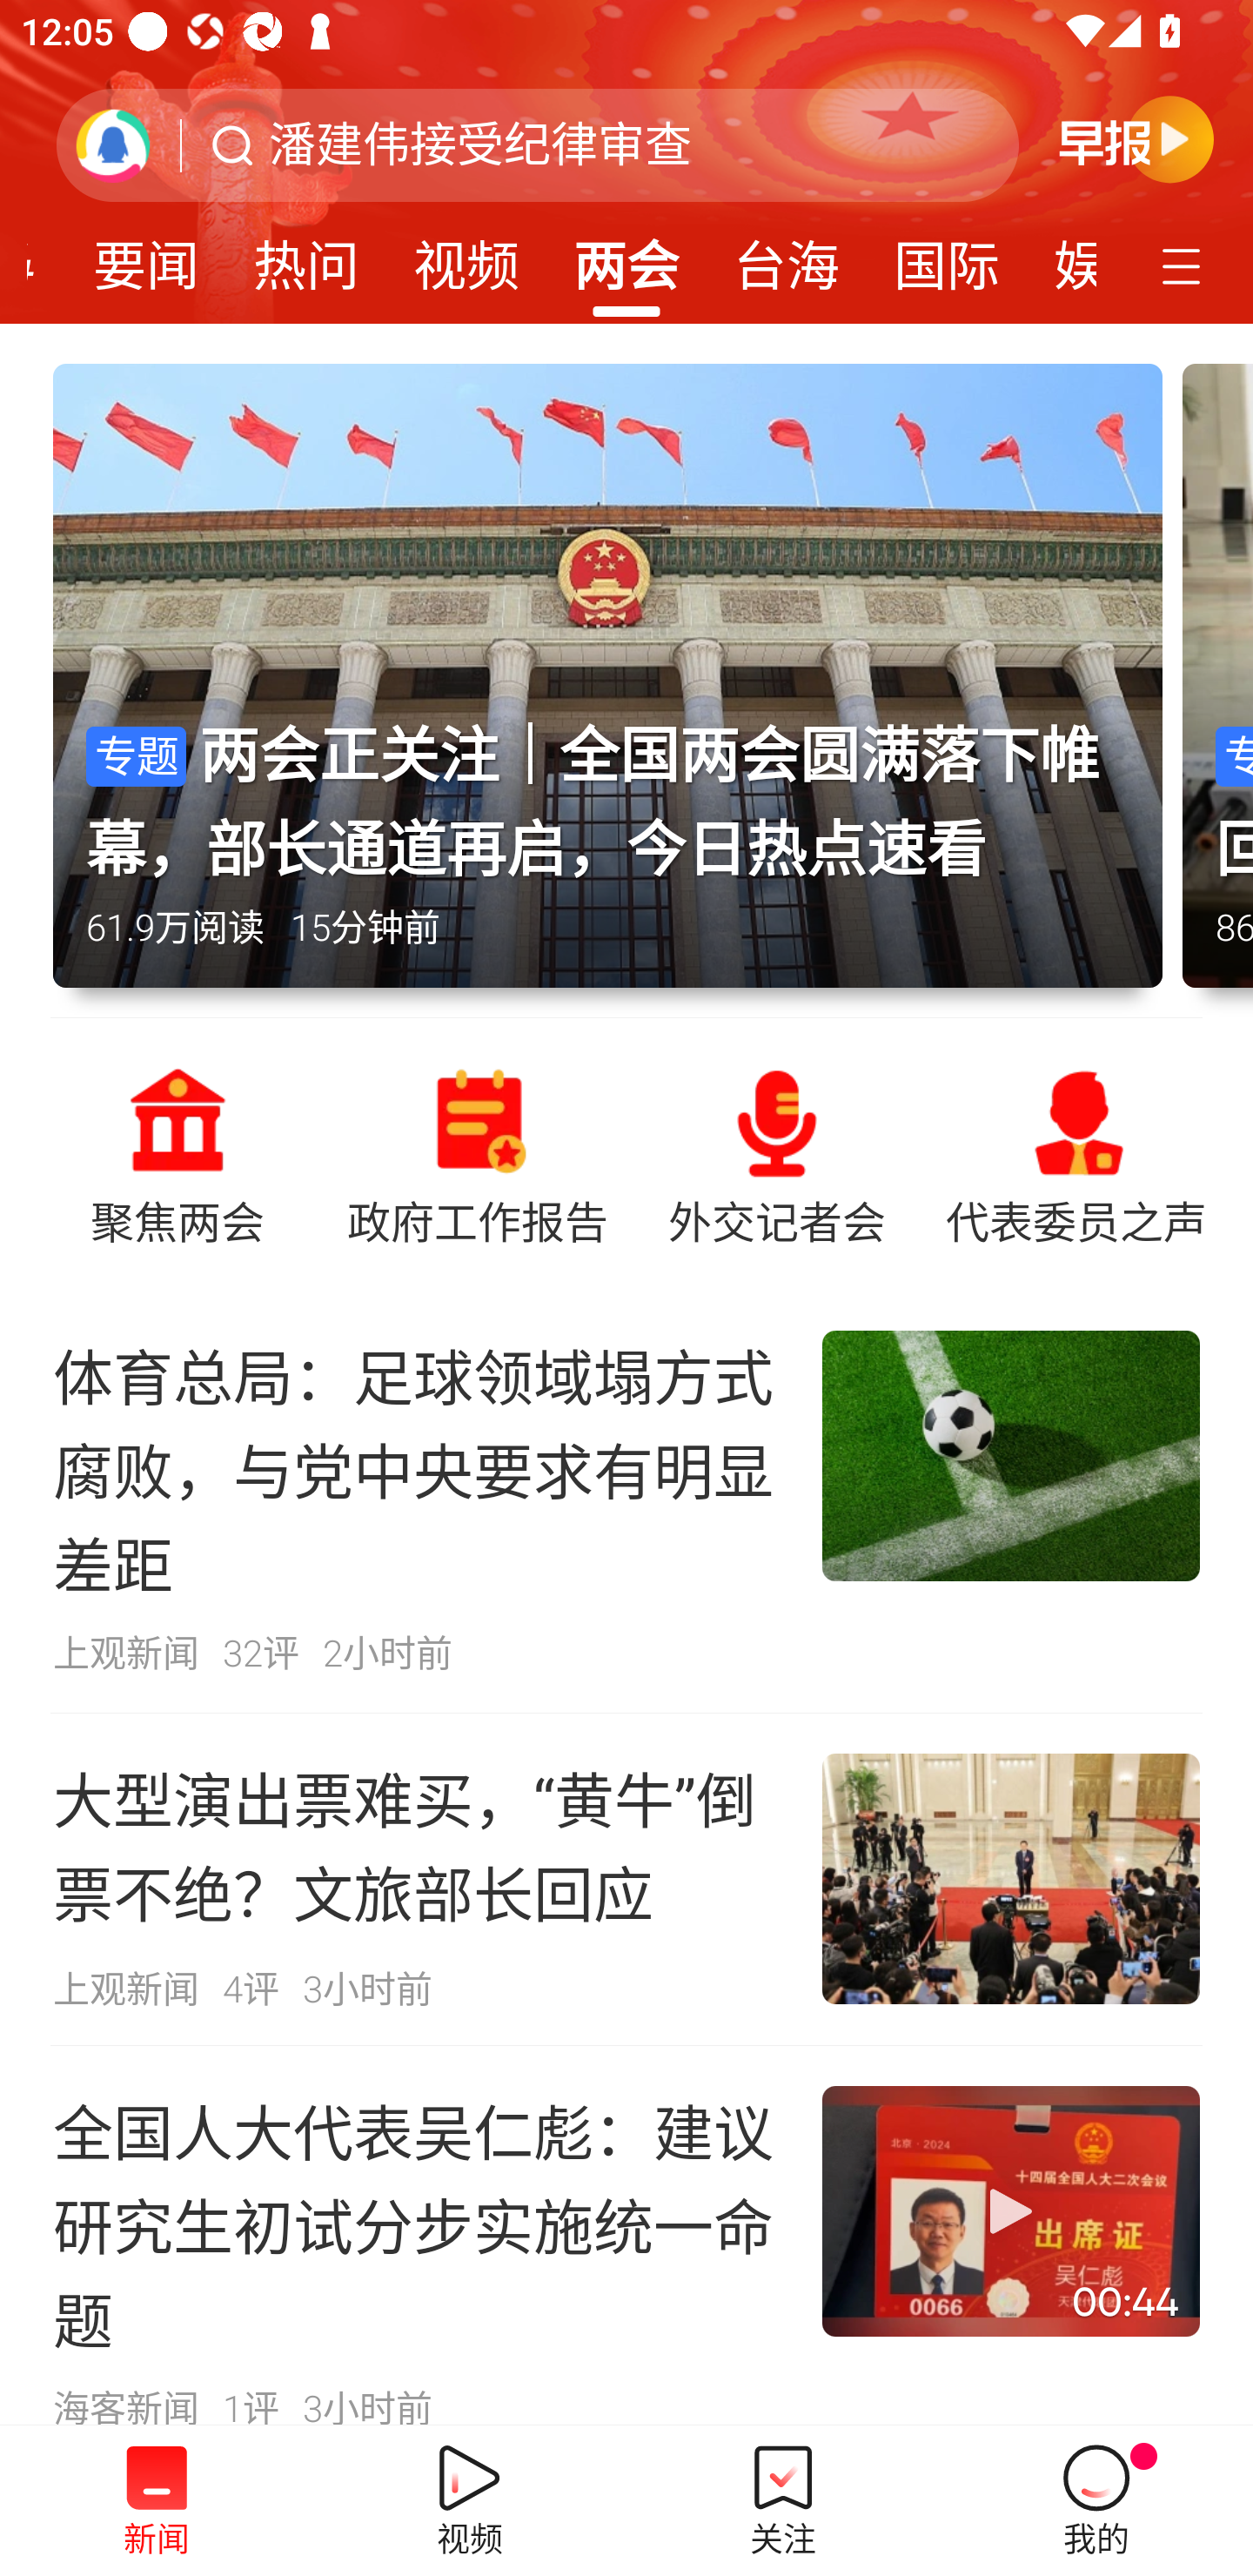 Image resolution: width=1253 pixels, height=2576 pixels. I want to click on 视频, so click(466, 256).